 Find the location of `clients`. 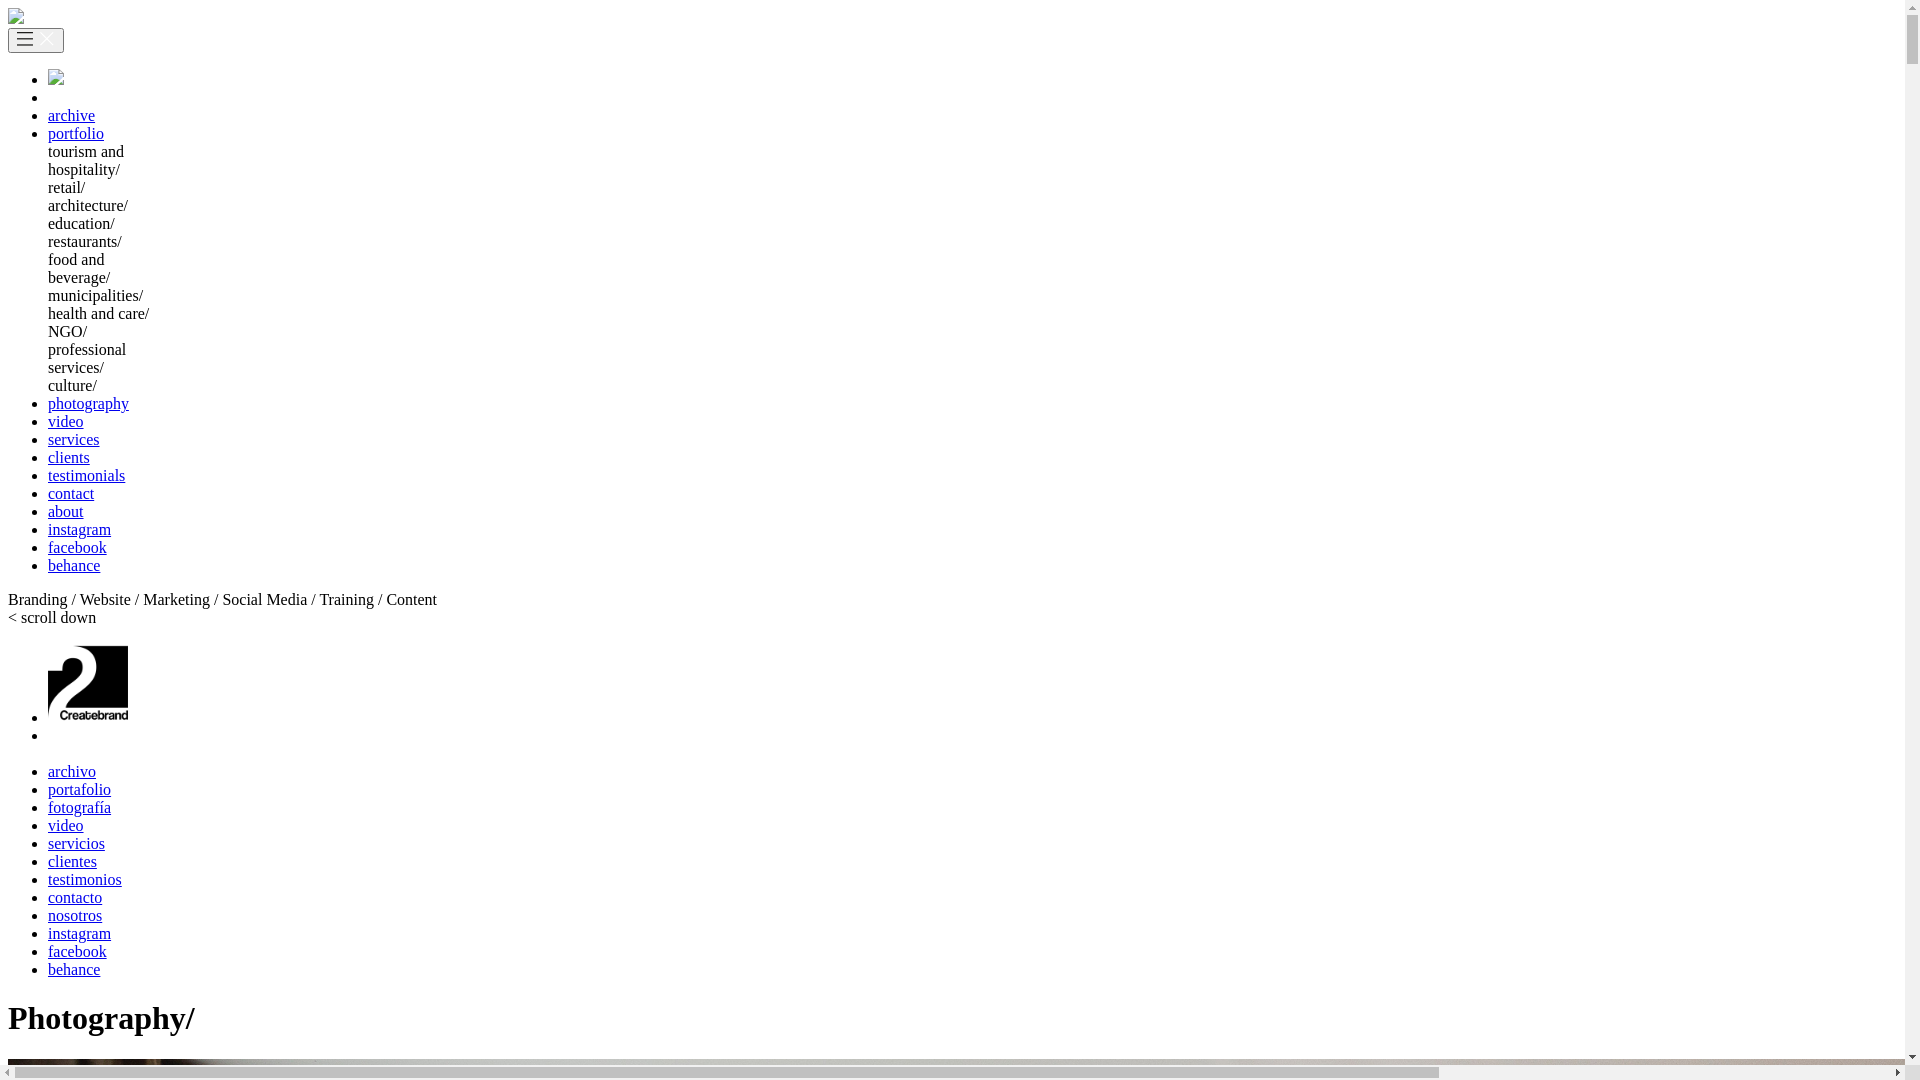

clients is located at coordinates (69, 458).